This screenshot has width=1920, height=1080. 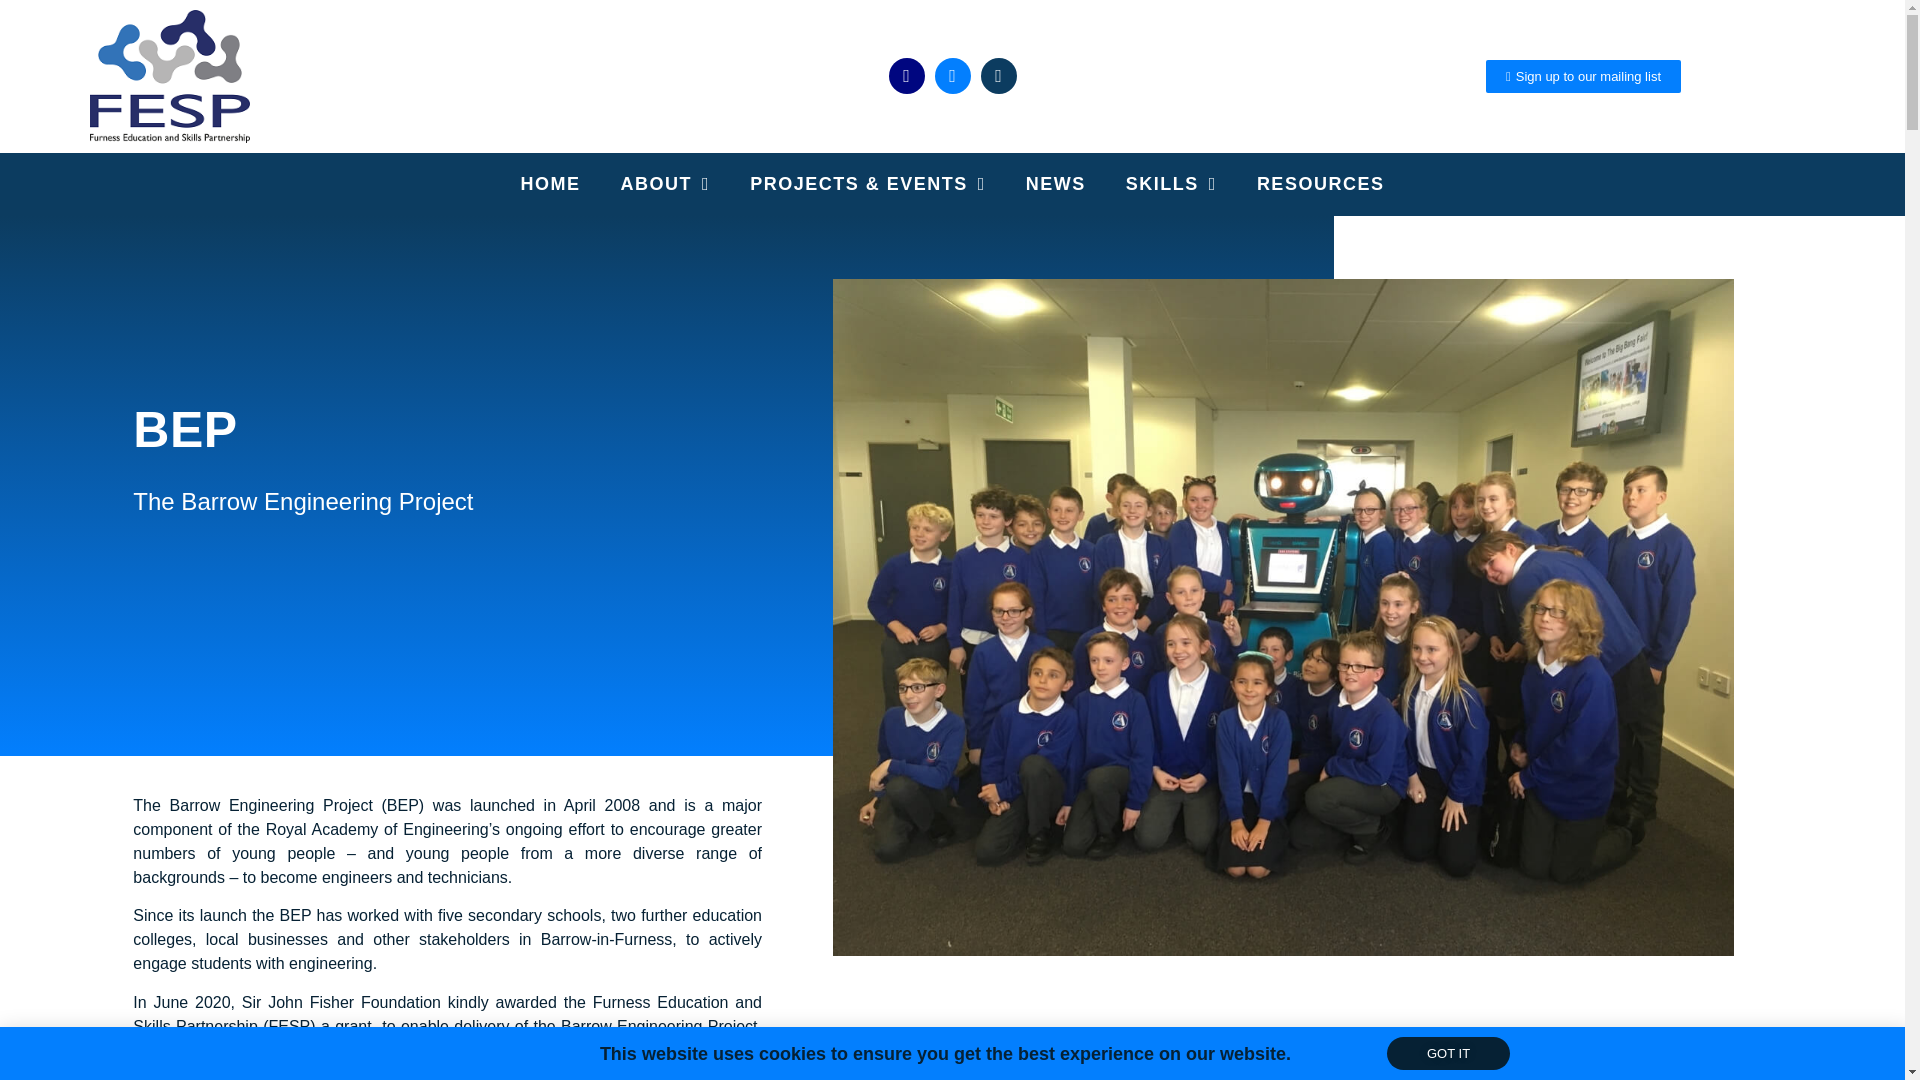 I want to click on NEWS, so click(x=1056, y=184).